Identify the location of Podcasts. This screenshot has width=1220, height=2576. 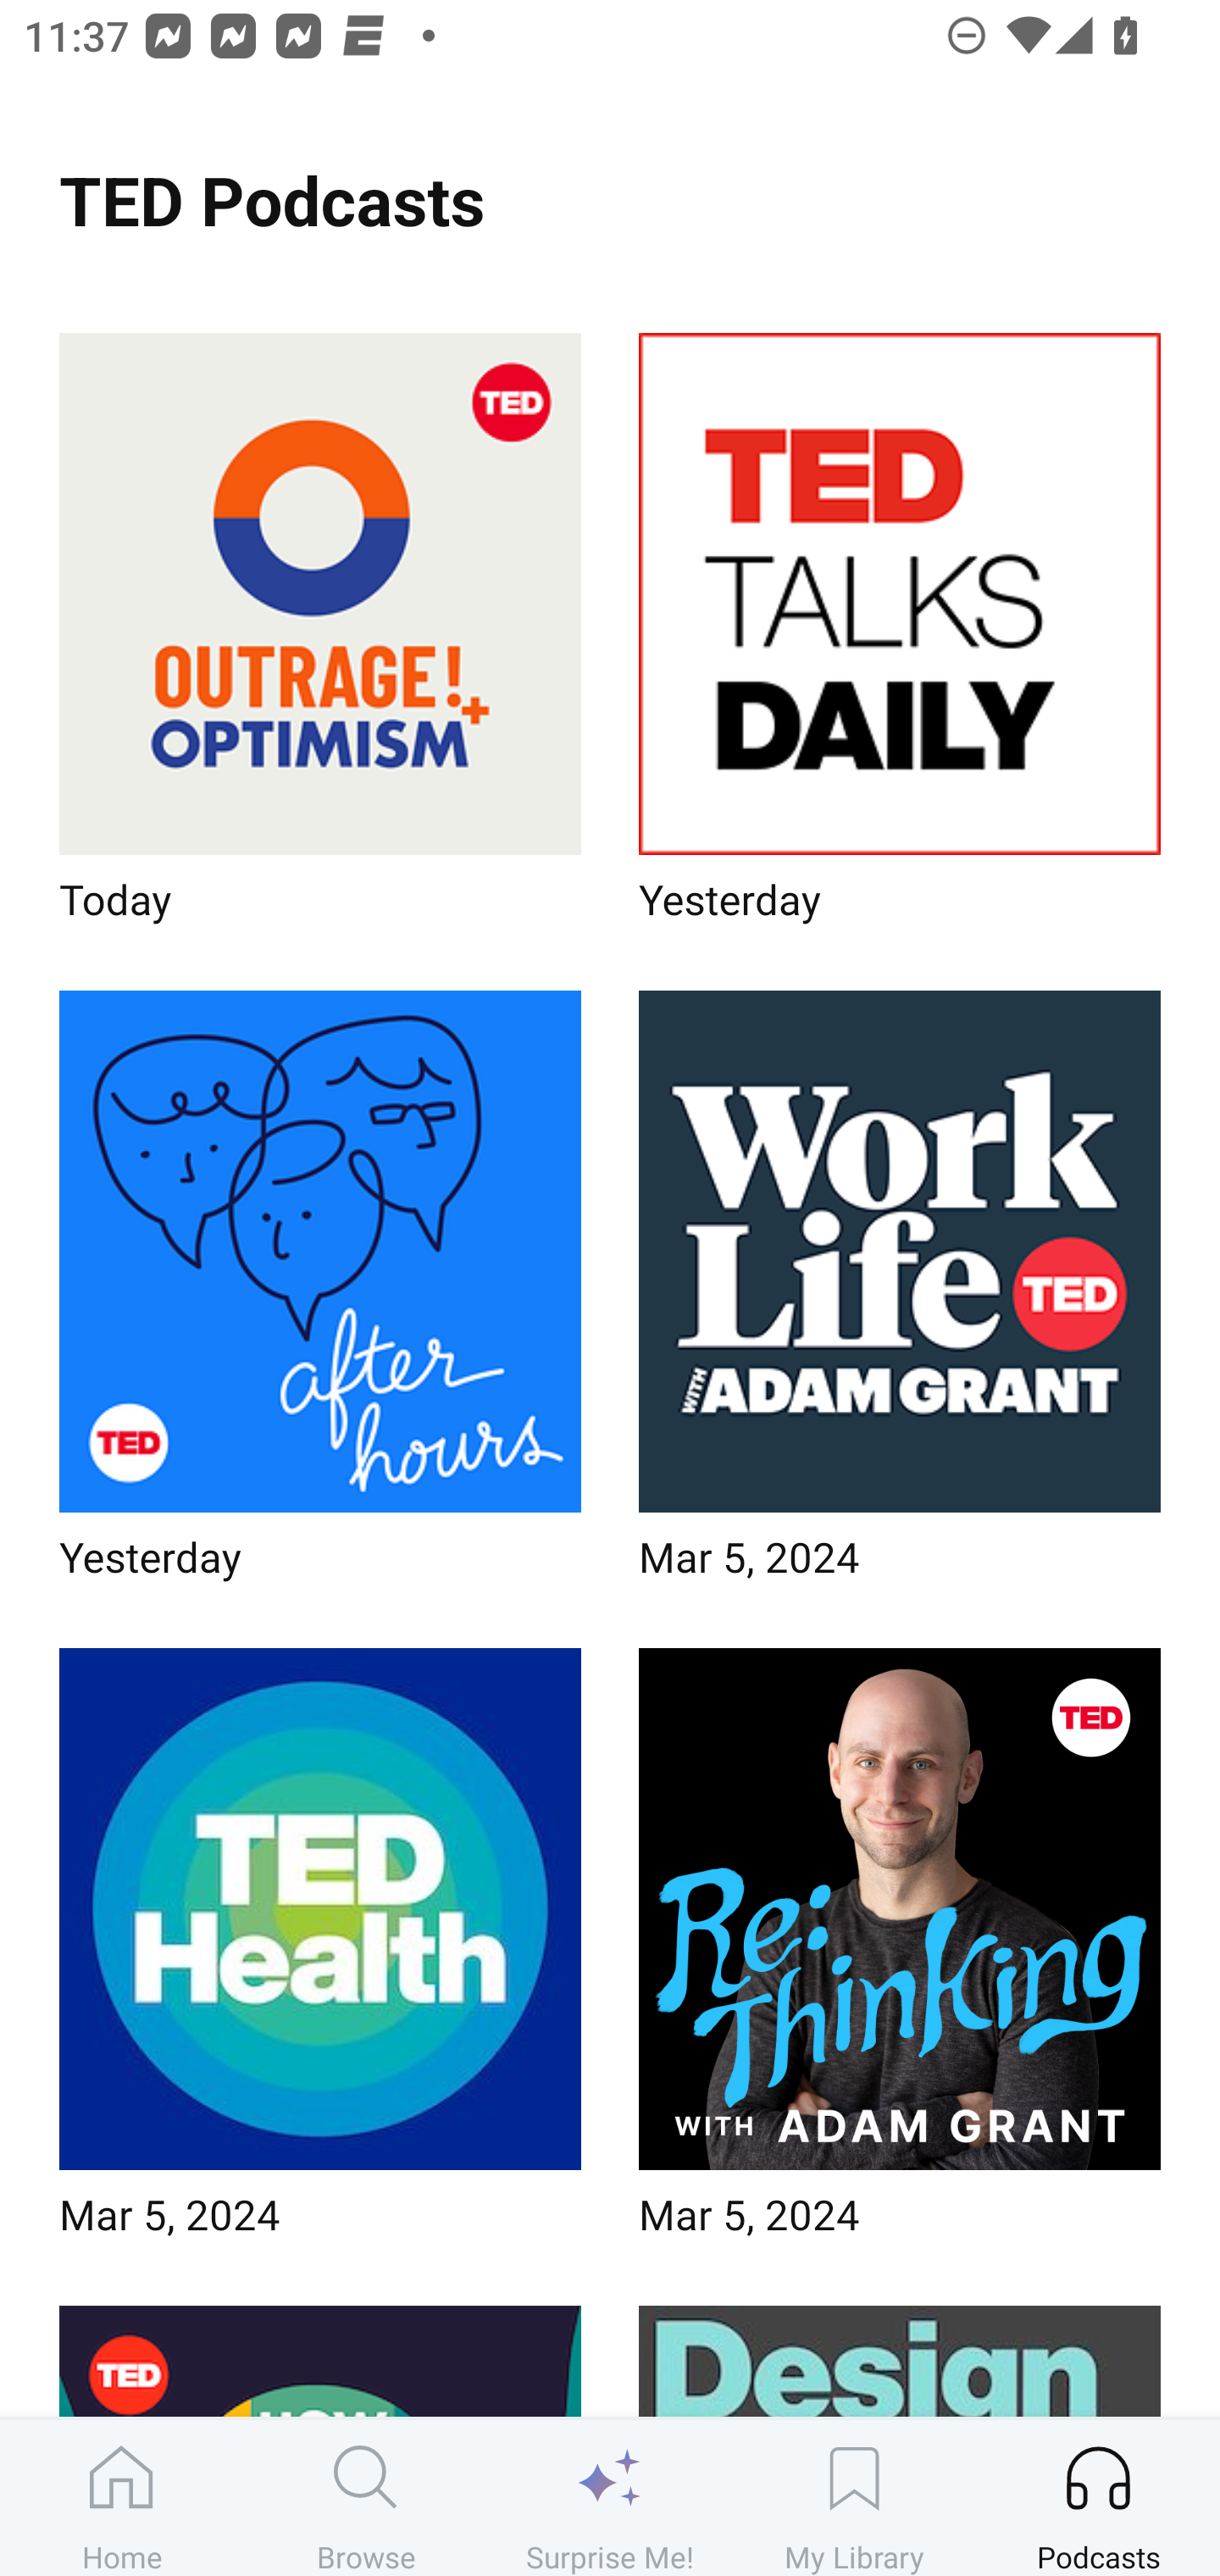
(1098, 2497).